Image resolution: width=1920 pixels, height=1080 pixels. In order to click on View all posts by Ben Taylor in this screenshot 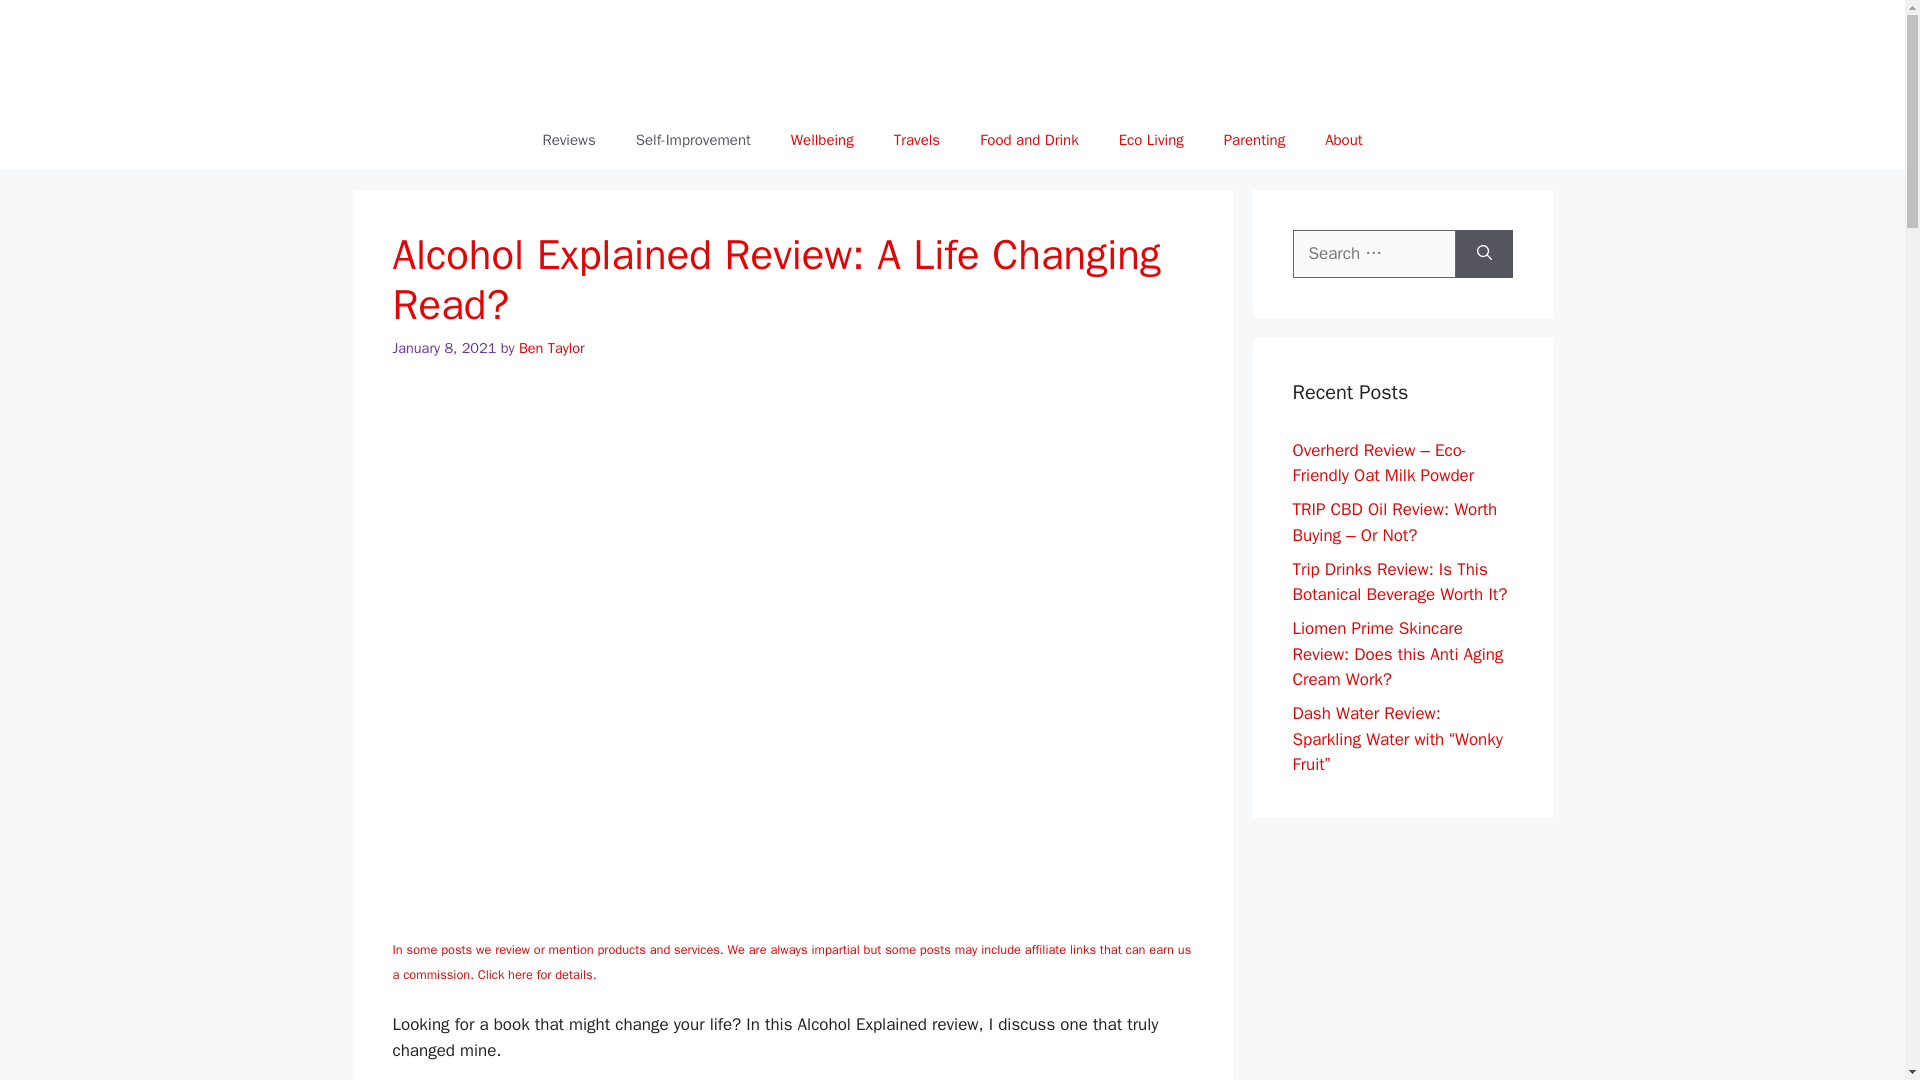, I will do `click(552, 348)`.